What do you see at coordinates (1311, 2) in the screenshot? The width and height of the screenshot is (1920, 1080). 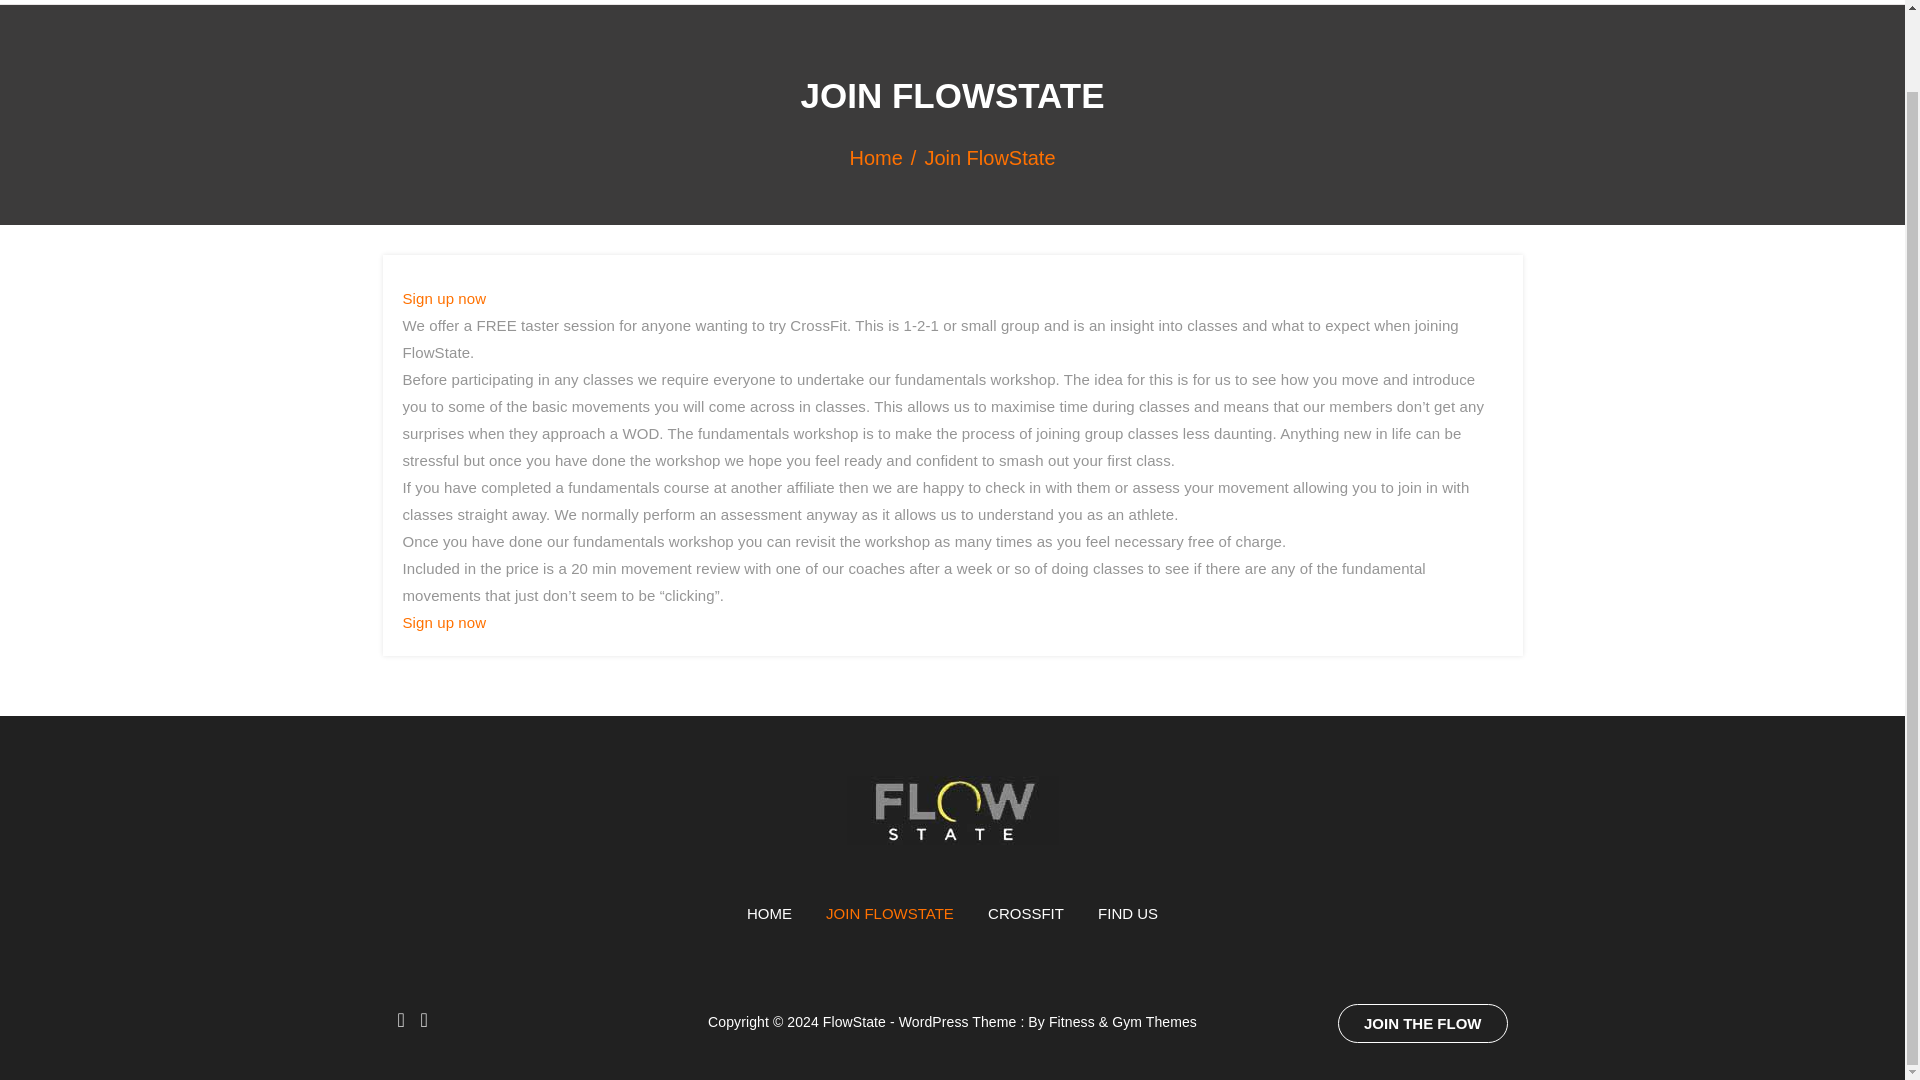 I see `JOIN FLOWSTATE` at bounding box center [1311, 2].